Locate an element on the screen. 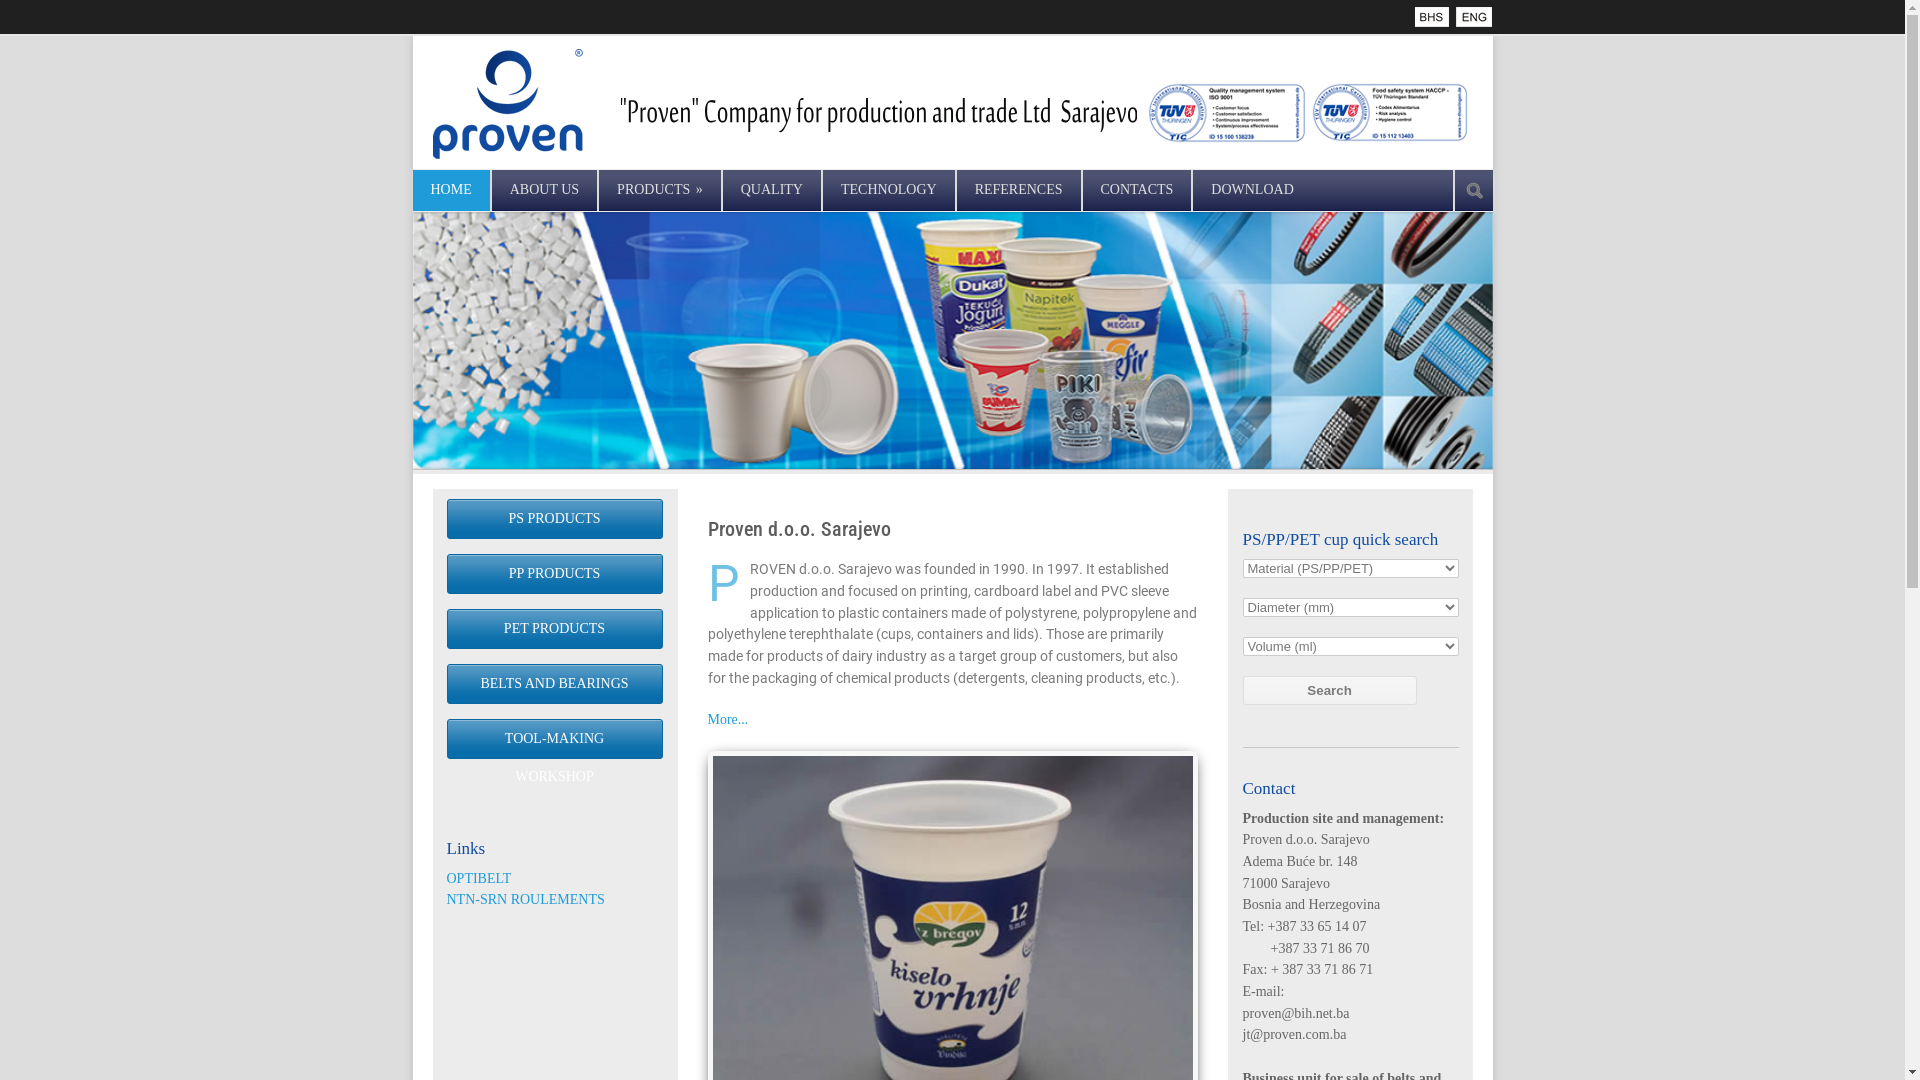 This screenshot has height=1080, width=1920. Proven Ltd Sarajevo is located at coordinates (1474, 17).